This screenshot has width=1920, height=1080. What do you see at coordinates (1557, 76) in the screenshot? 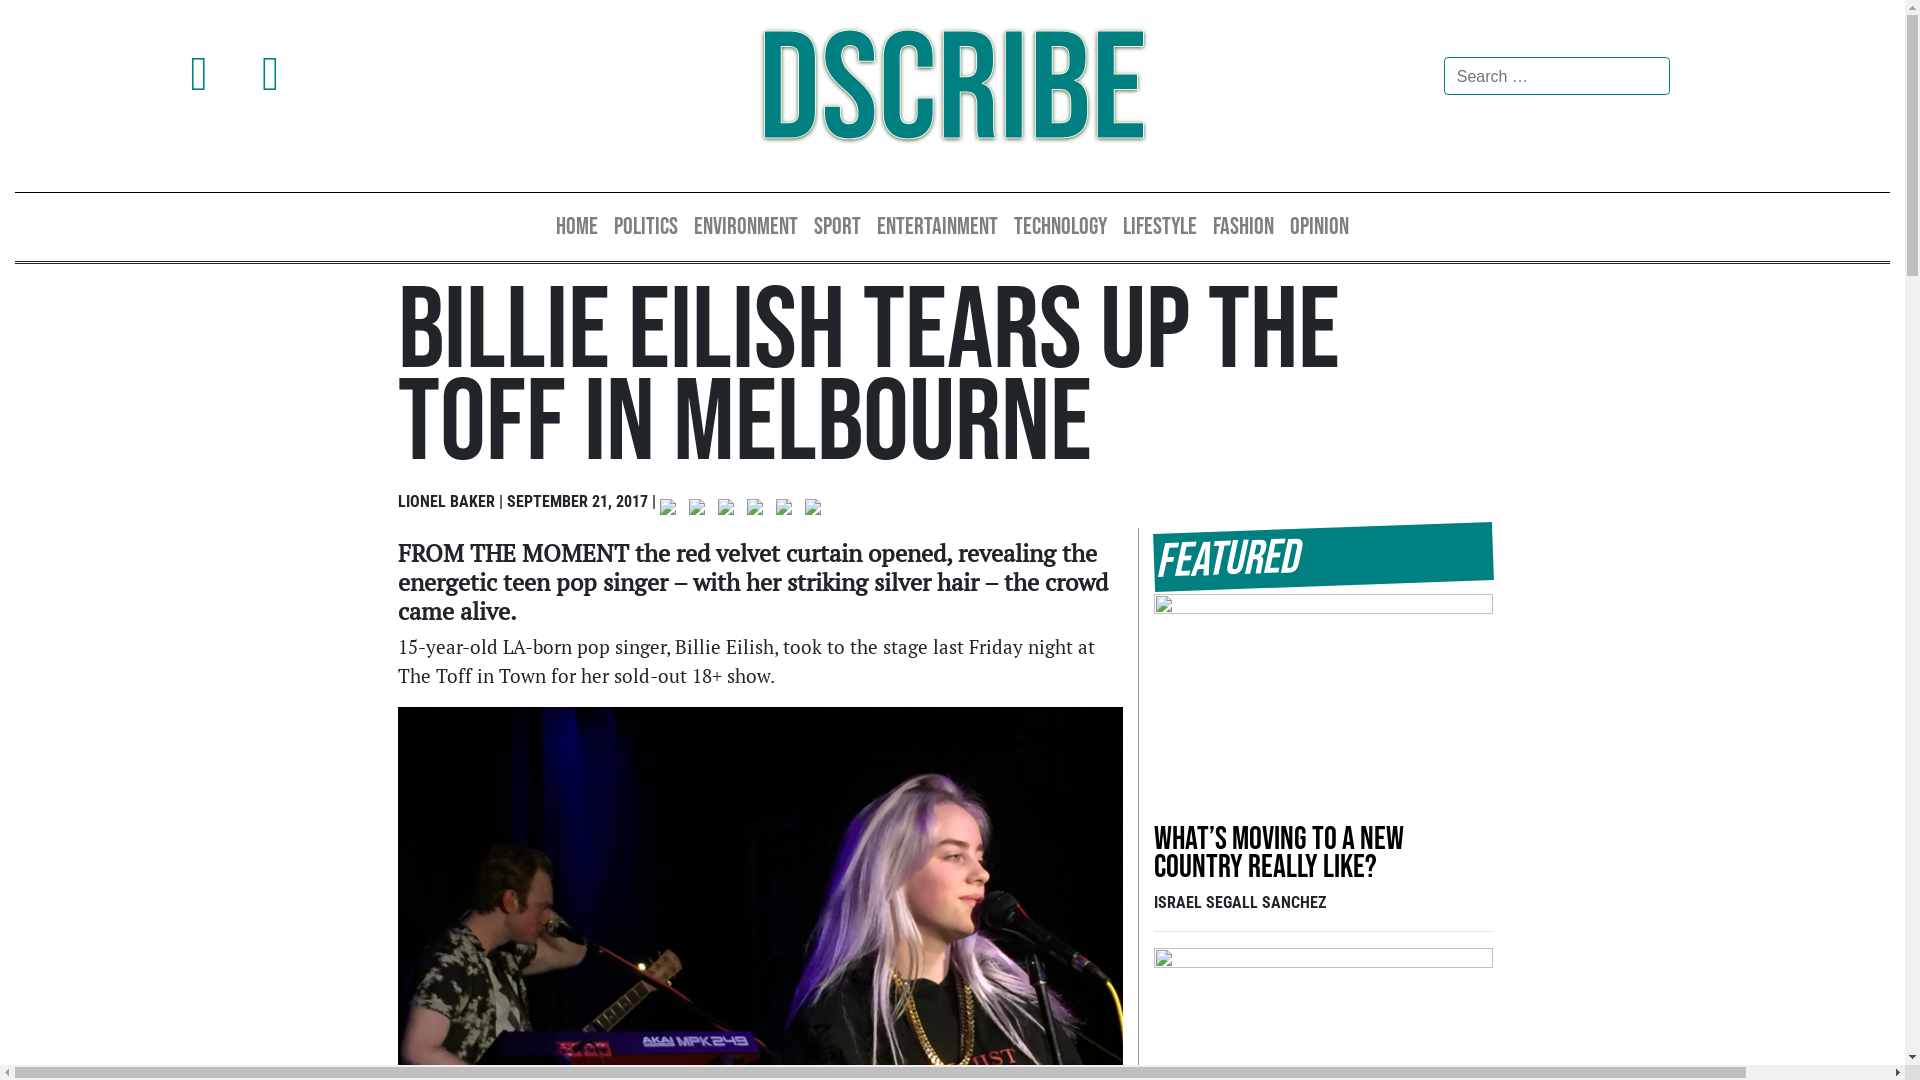
I see `Search for:` at bounding box center [1557, 76].